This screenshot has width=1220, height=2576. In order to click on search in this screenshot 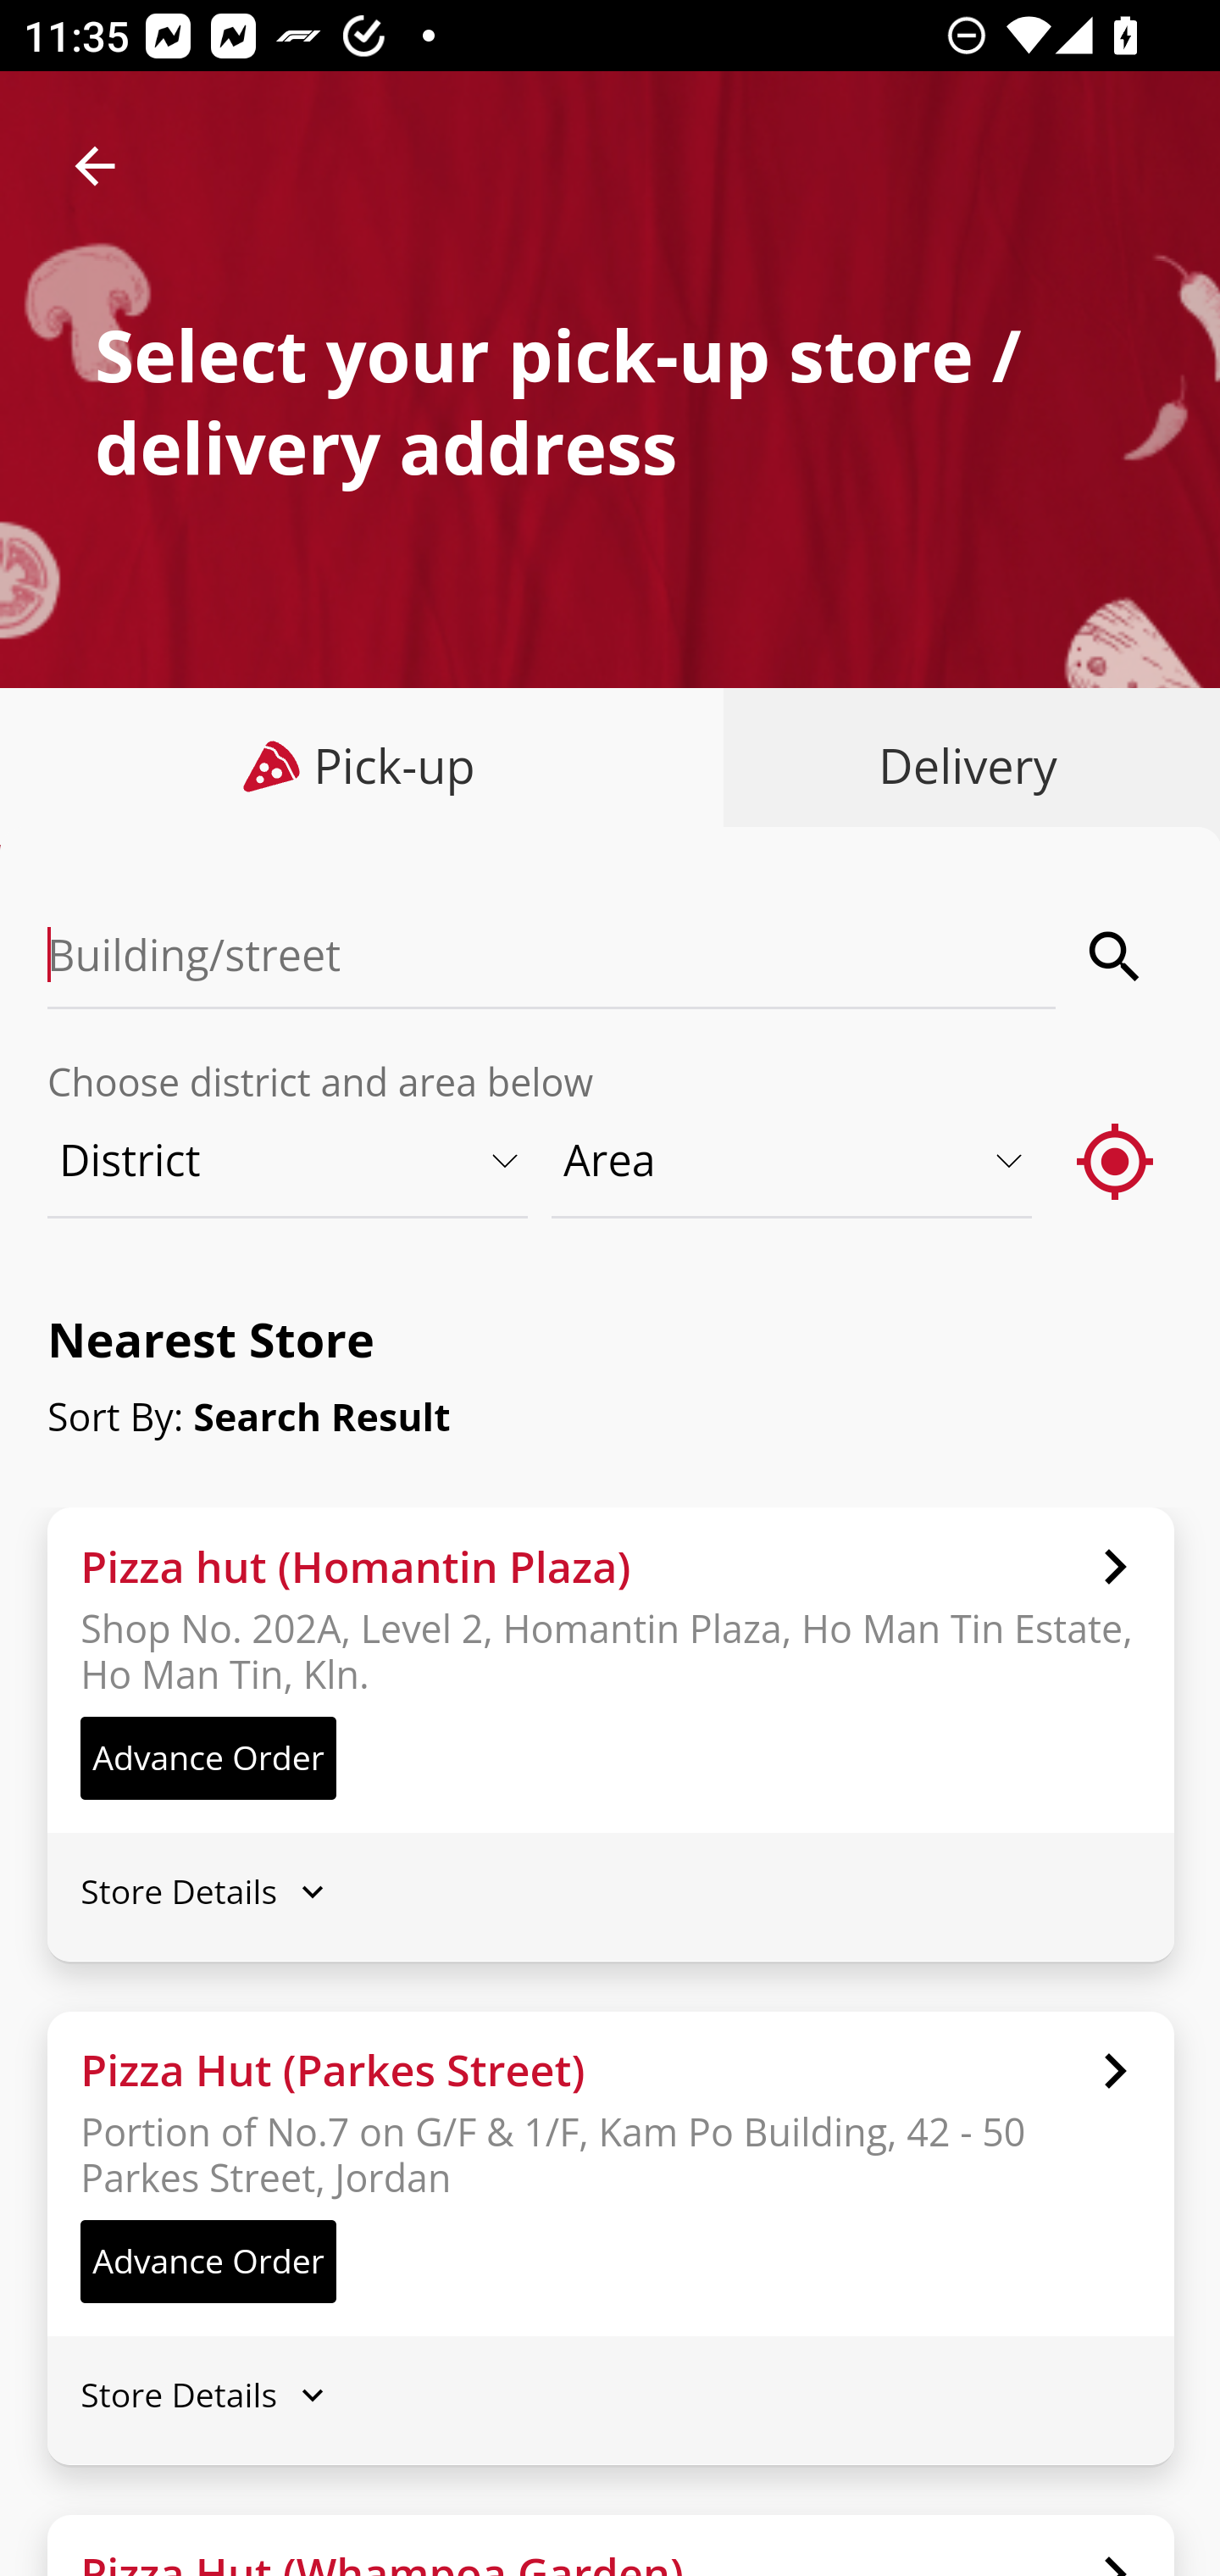, I will do `click(1116, 956)`.